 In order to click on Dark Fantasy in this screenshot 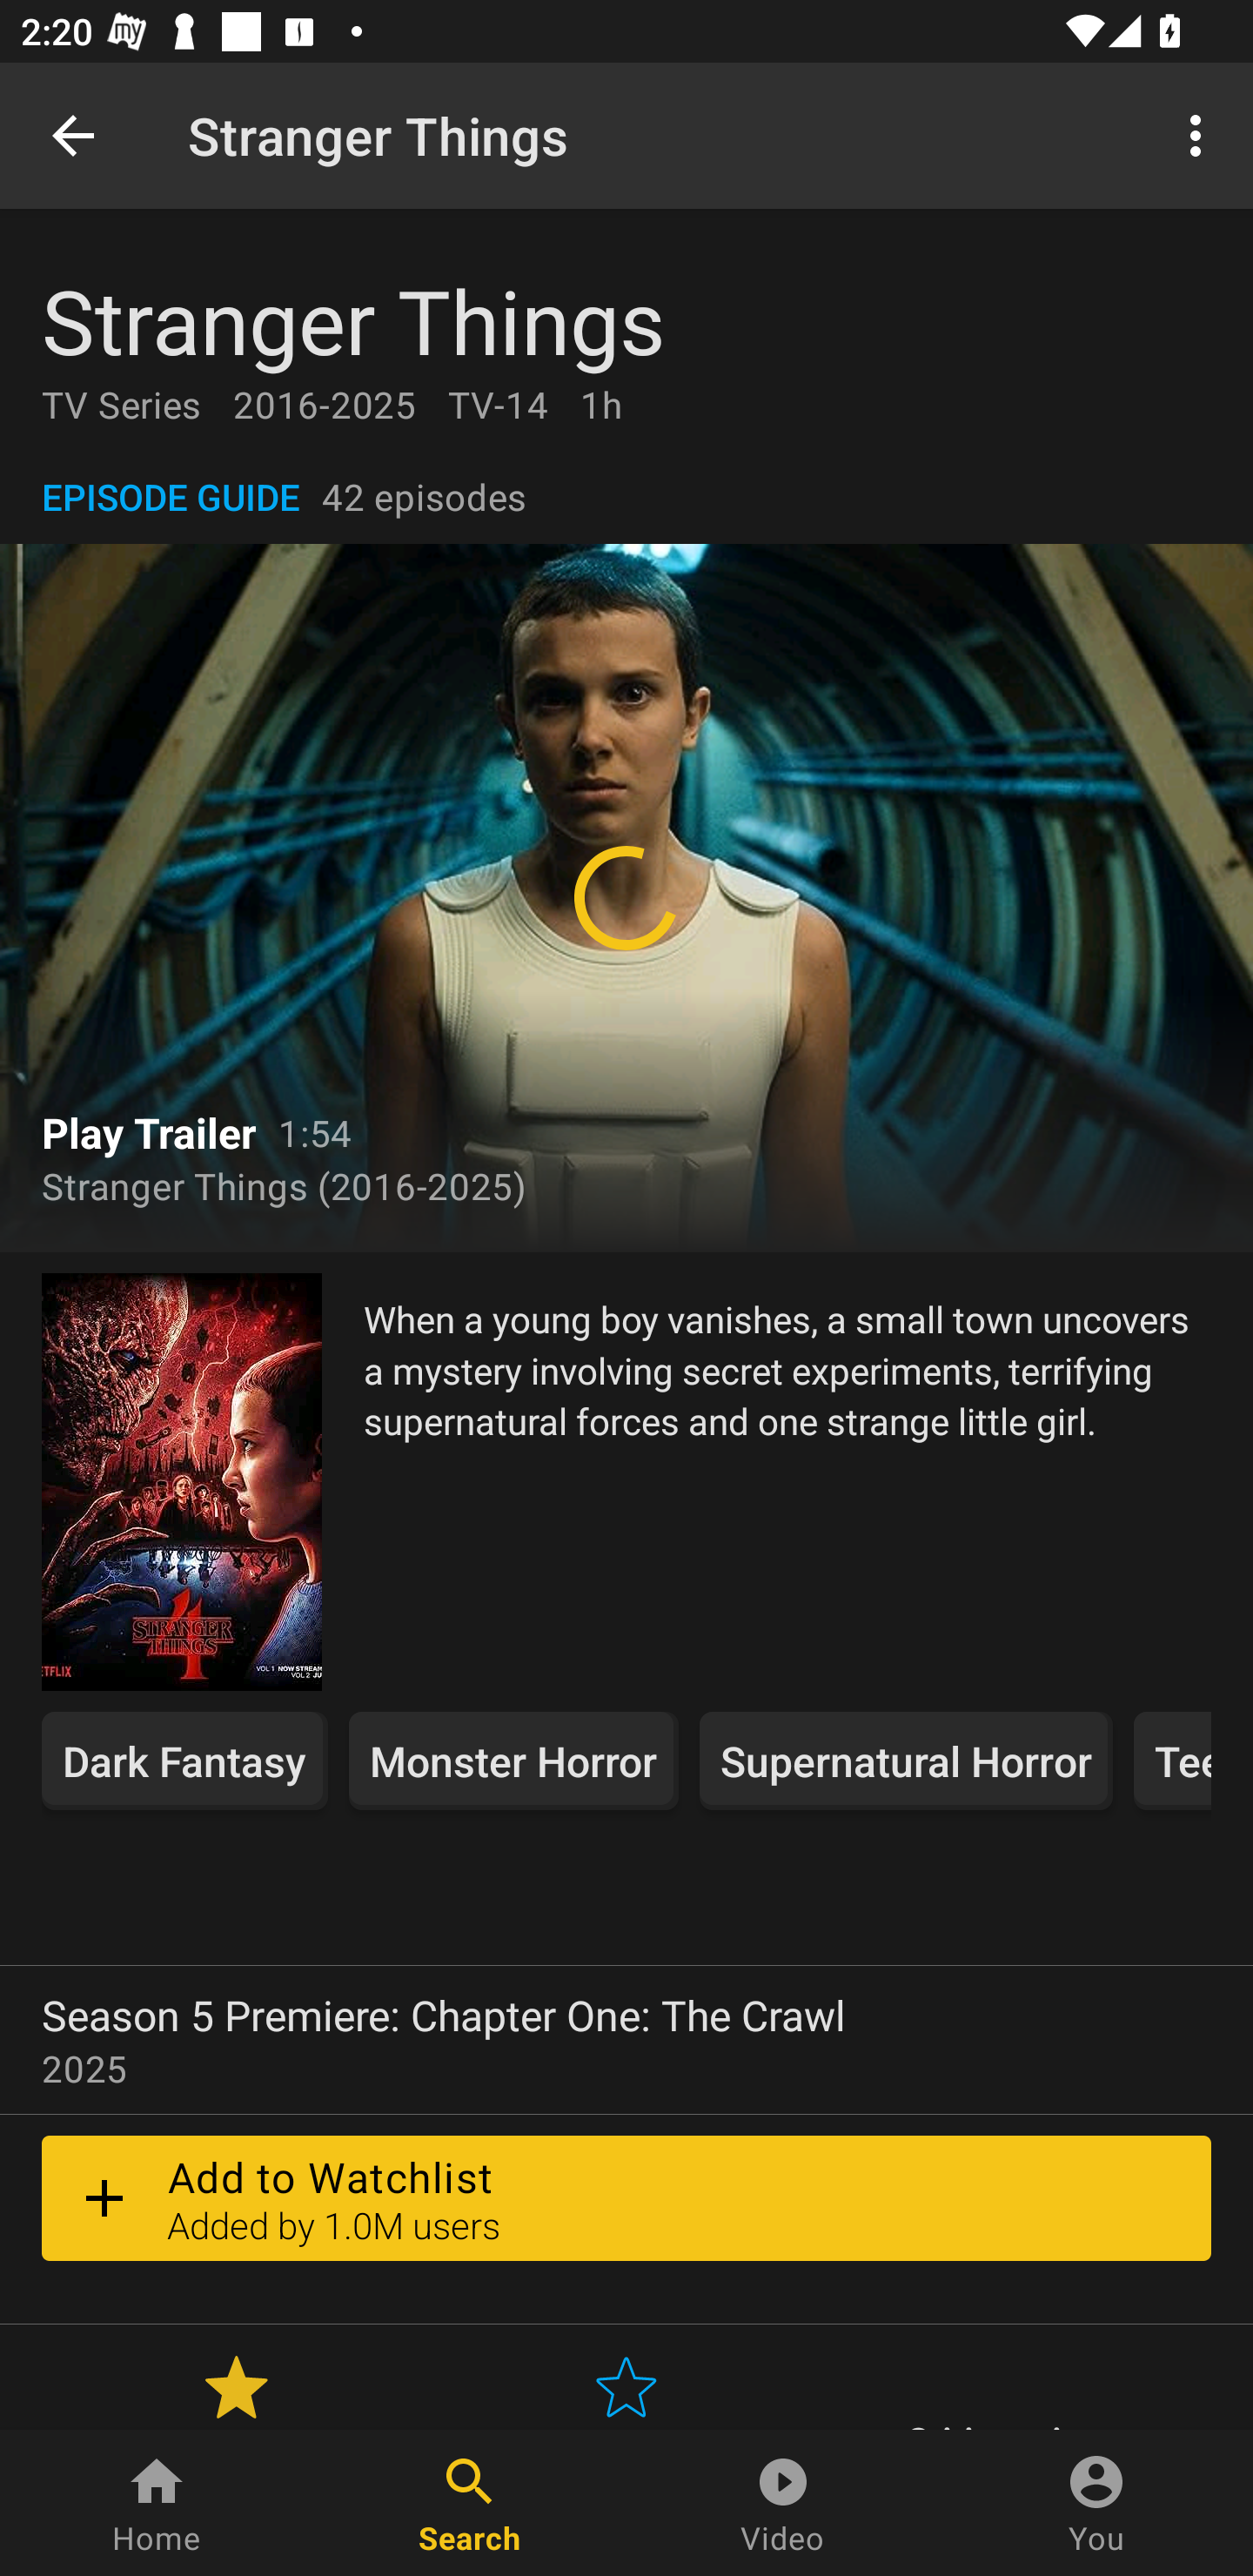, I will do `click(184, 1761)`.